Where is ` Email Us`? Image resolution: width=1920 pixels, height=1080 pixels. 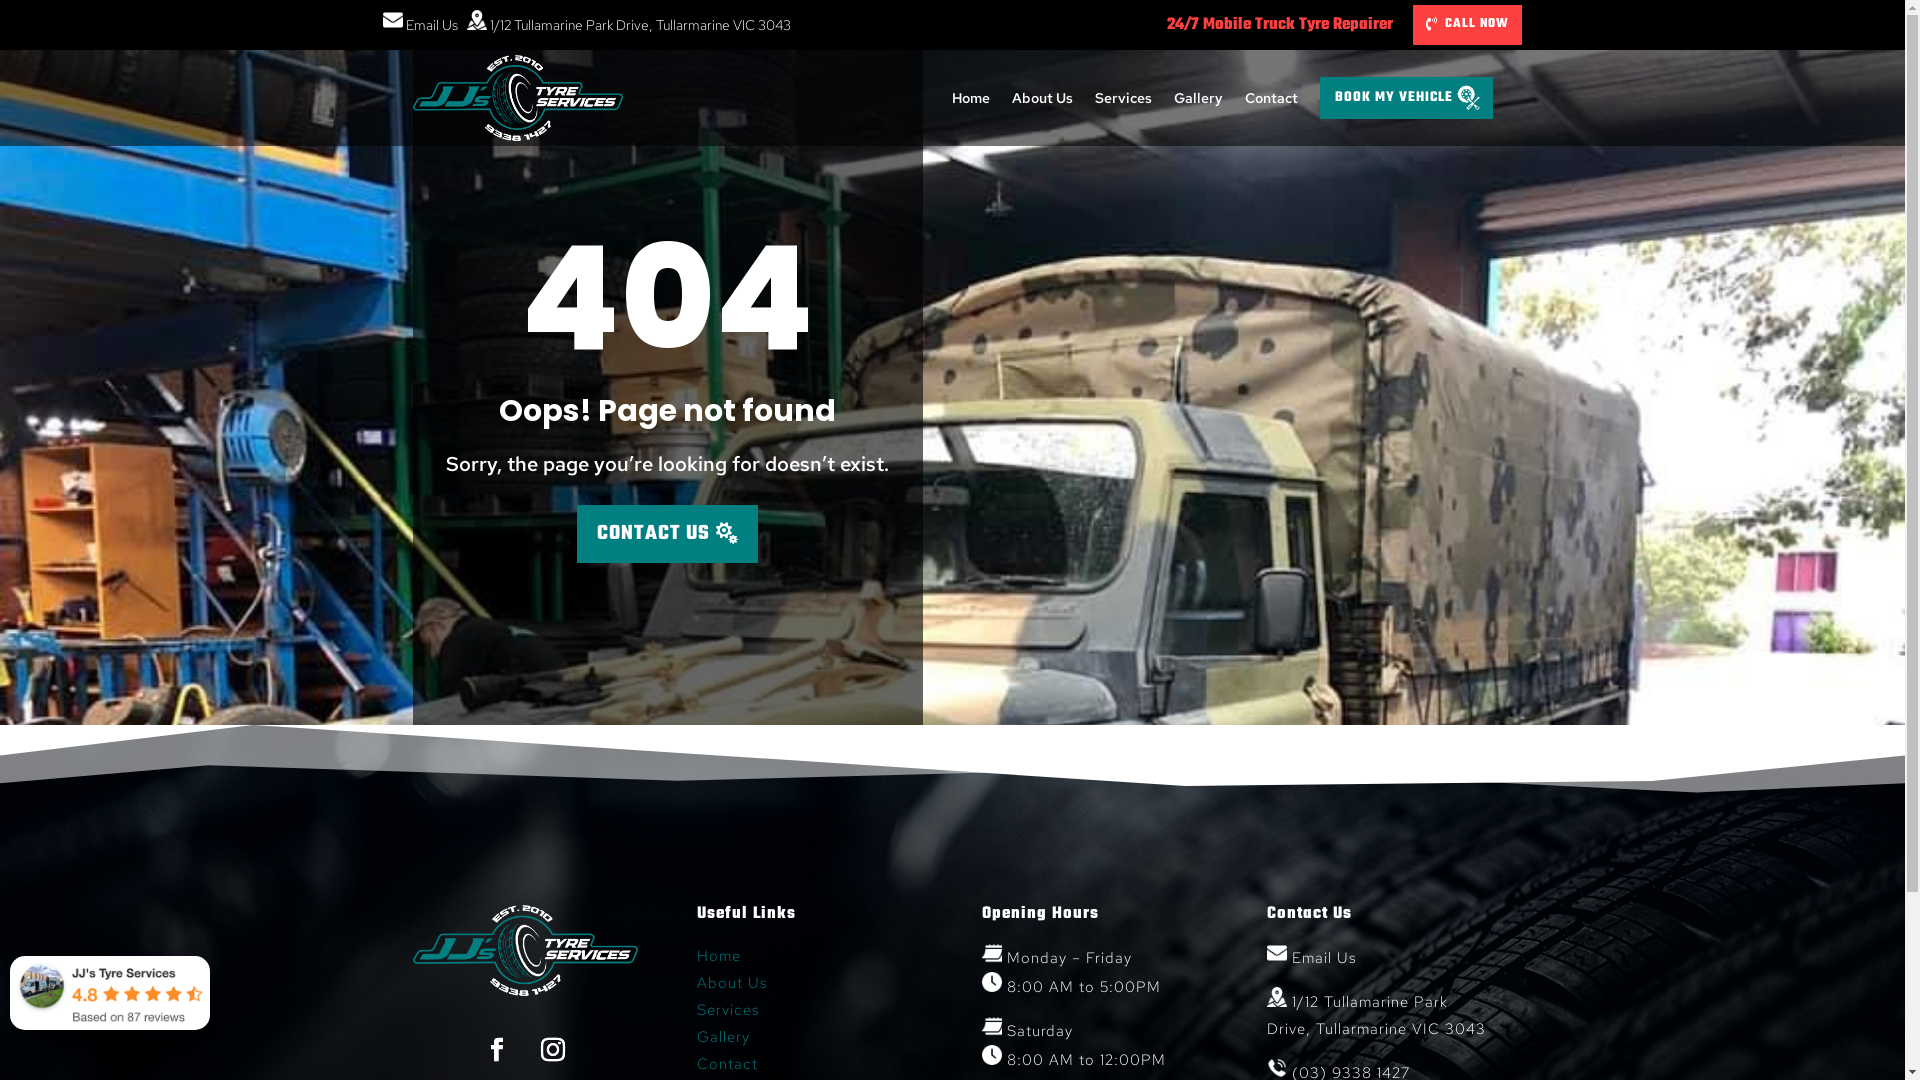
 Email Us is located at coordinates (420, 25).